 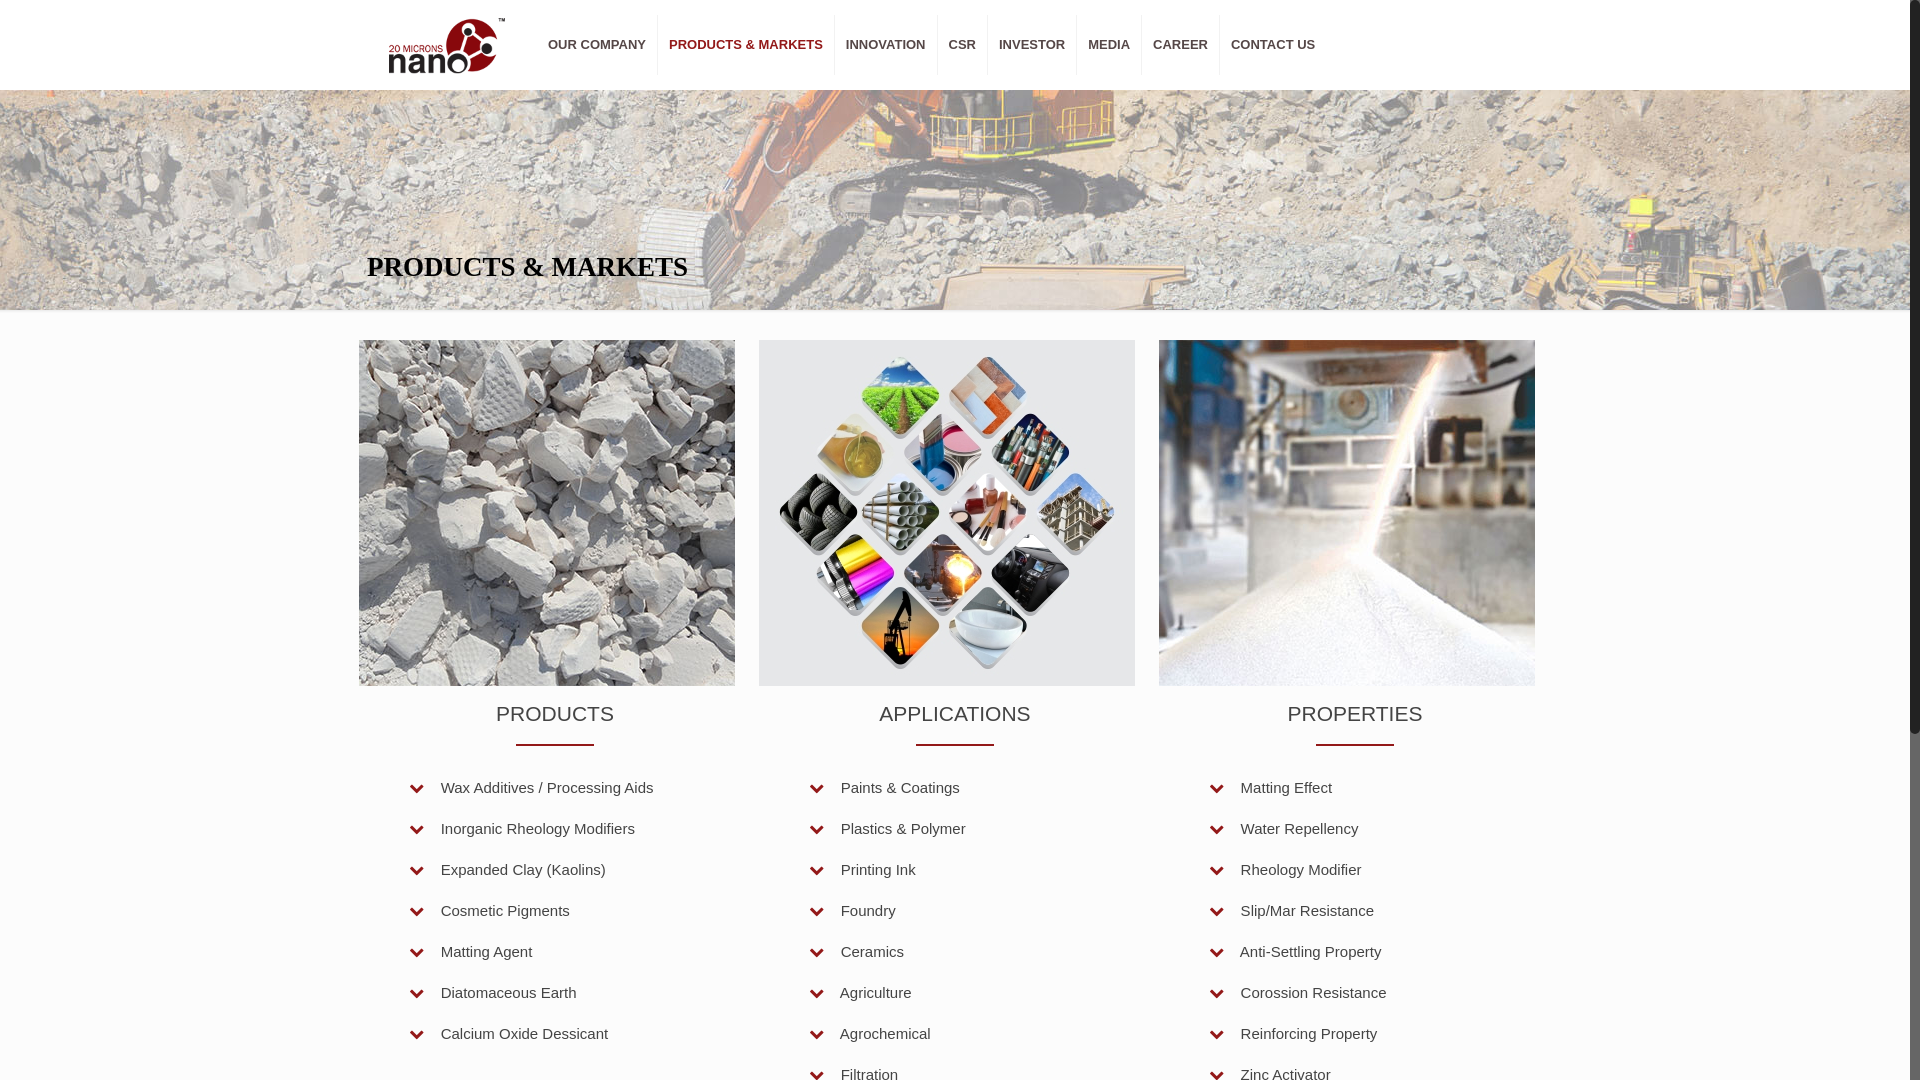 I want to click on     Calcium Oxide Dessicant, so click(x=508, y=1034).